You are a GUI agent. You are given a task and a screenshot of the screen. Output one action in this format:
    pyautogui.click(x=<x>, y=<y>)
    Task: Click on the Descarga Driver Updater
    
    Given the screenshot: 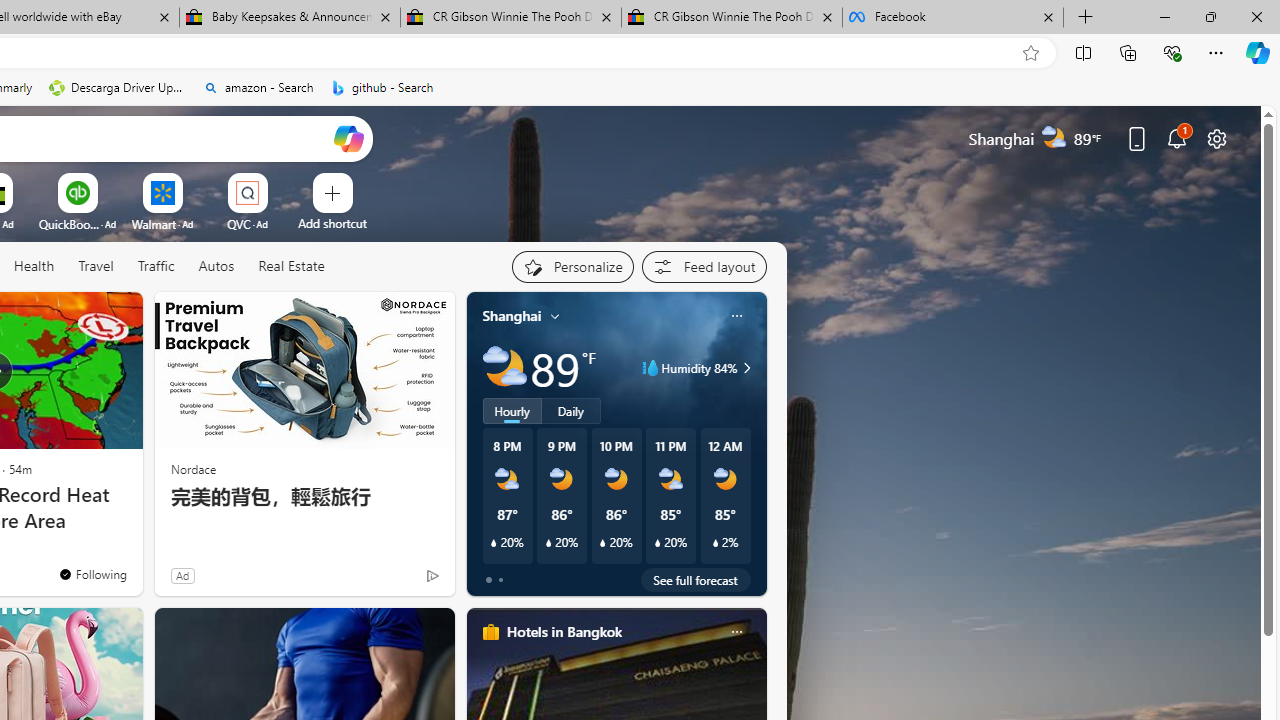 What is the action you would take?
    pyautogui.click(x=118, y=88)
    